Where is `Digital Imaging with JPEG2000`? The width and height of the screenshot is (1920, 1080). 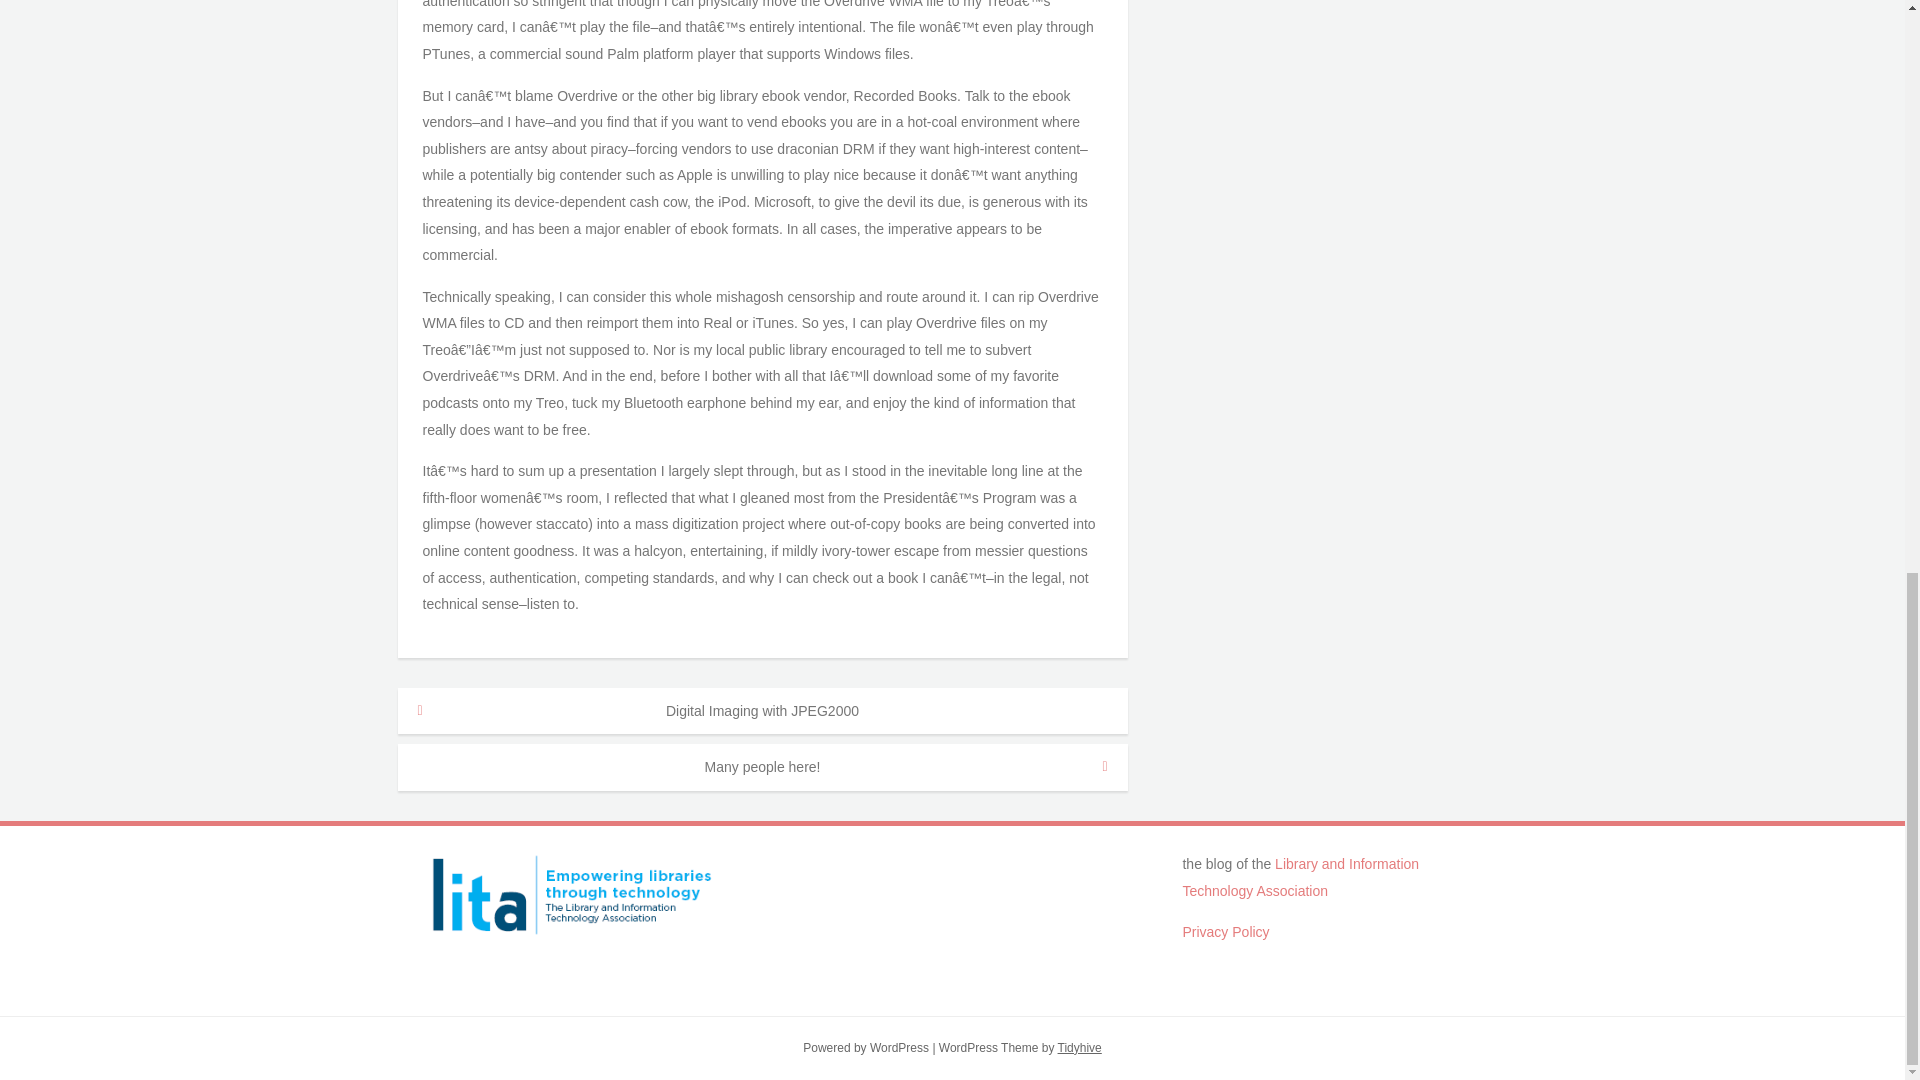 Digital Imaging with JPEG2000 is located at coordinates (762, 711).